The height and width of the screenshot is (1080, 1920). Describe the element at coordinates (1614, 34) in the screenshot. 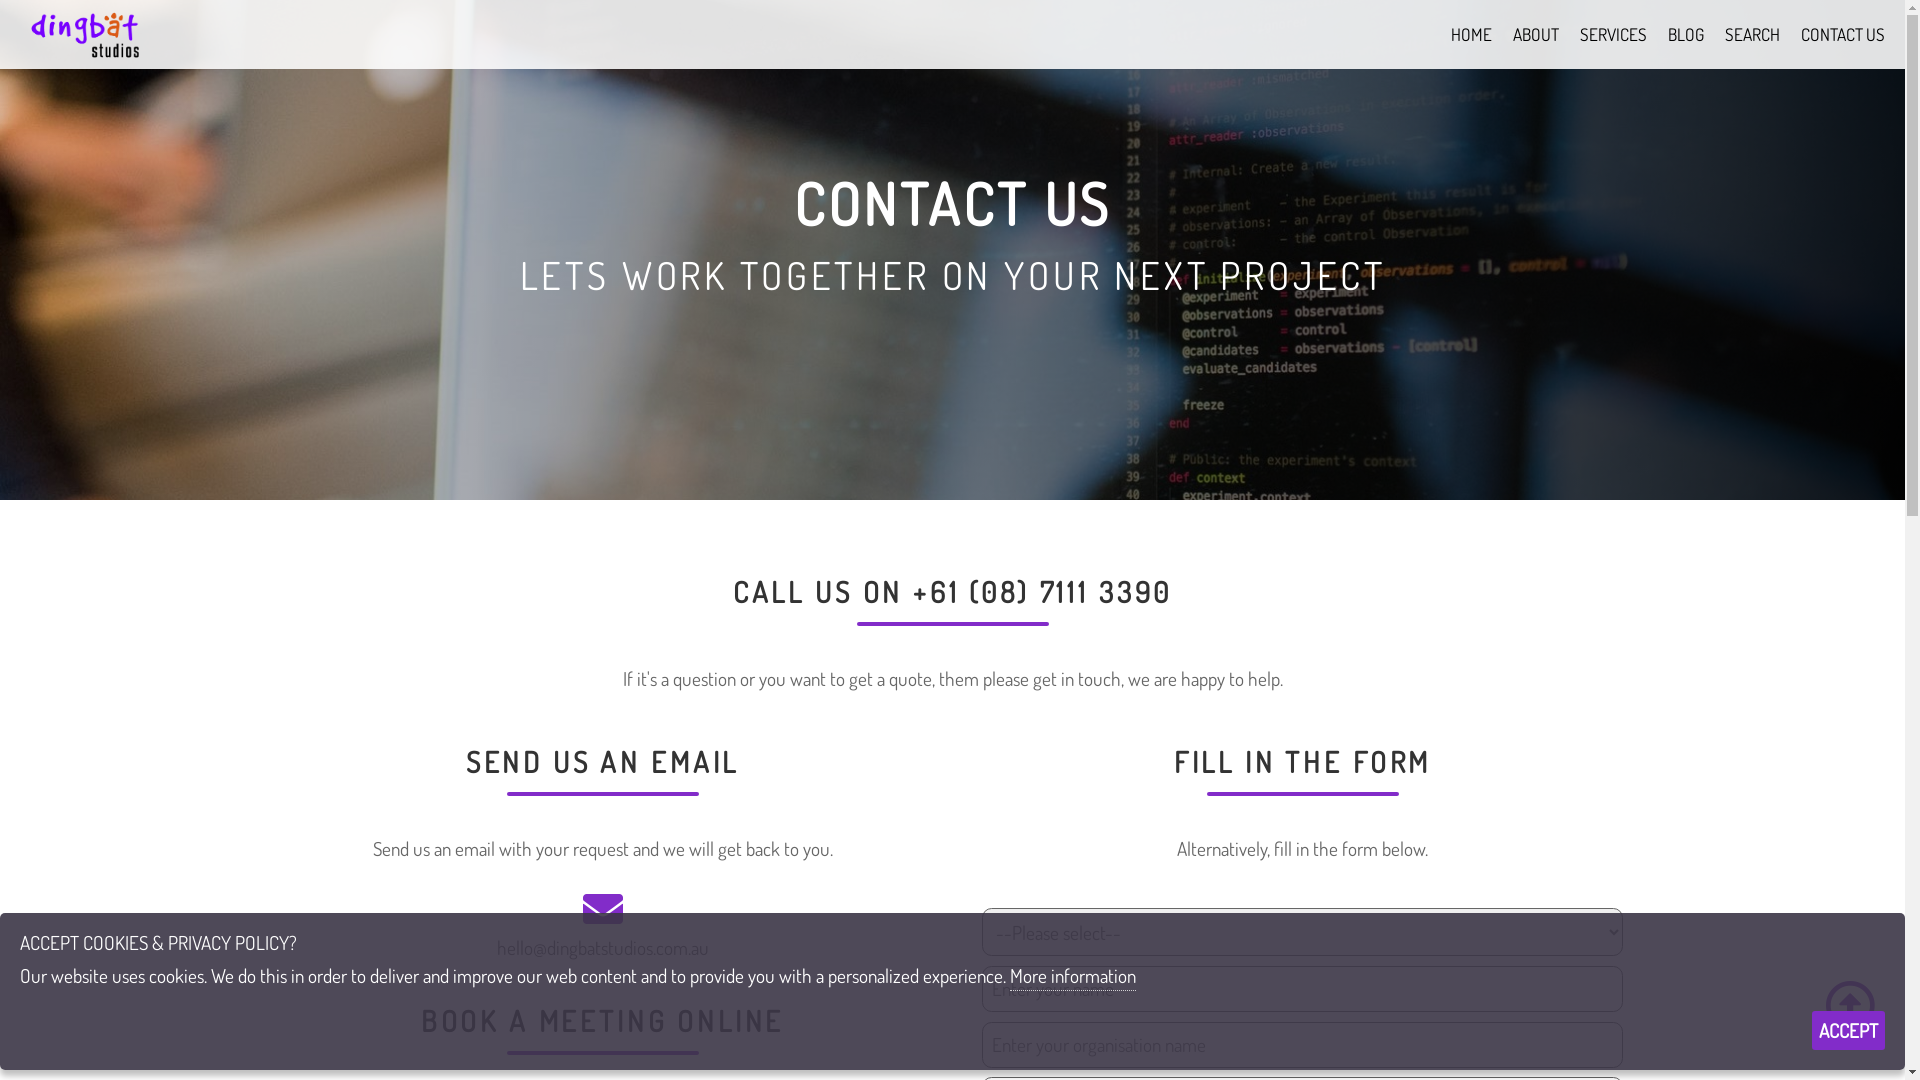

I see `SERVICES` at that location.